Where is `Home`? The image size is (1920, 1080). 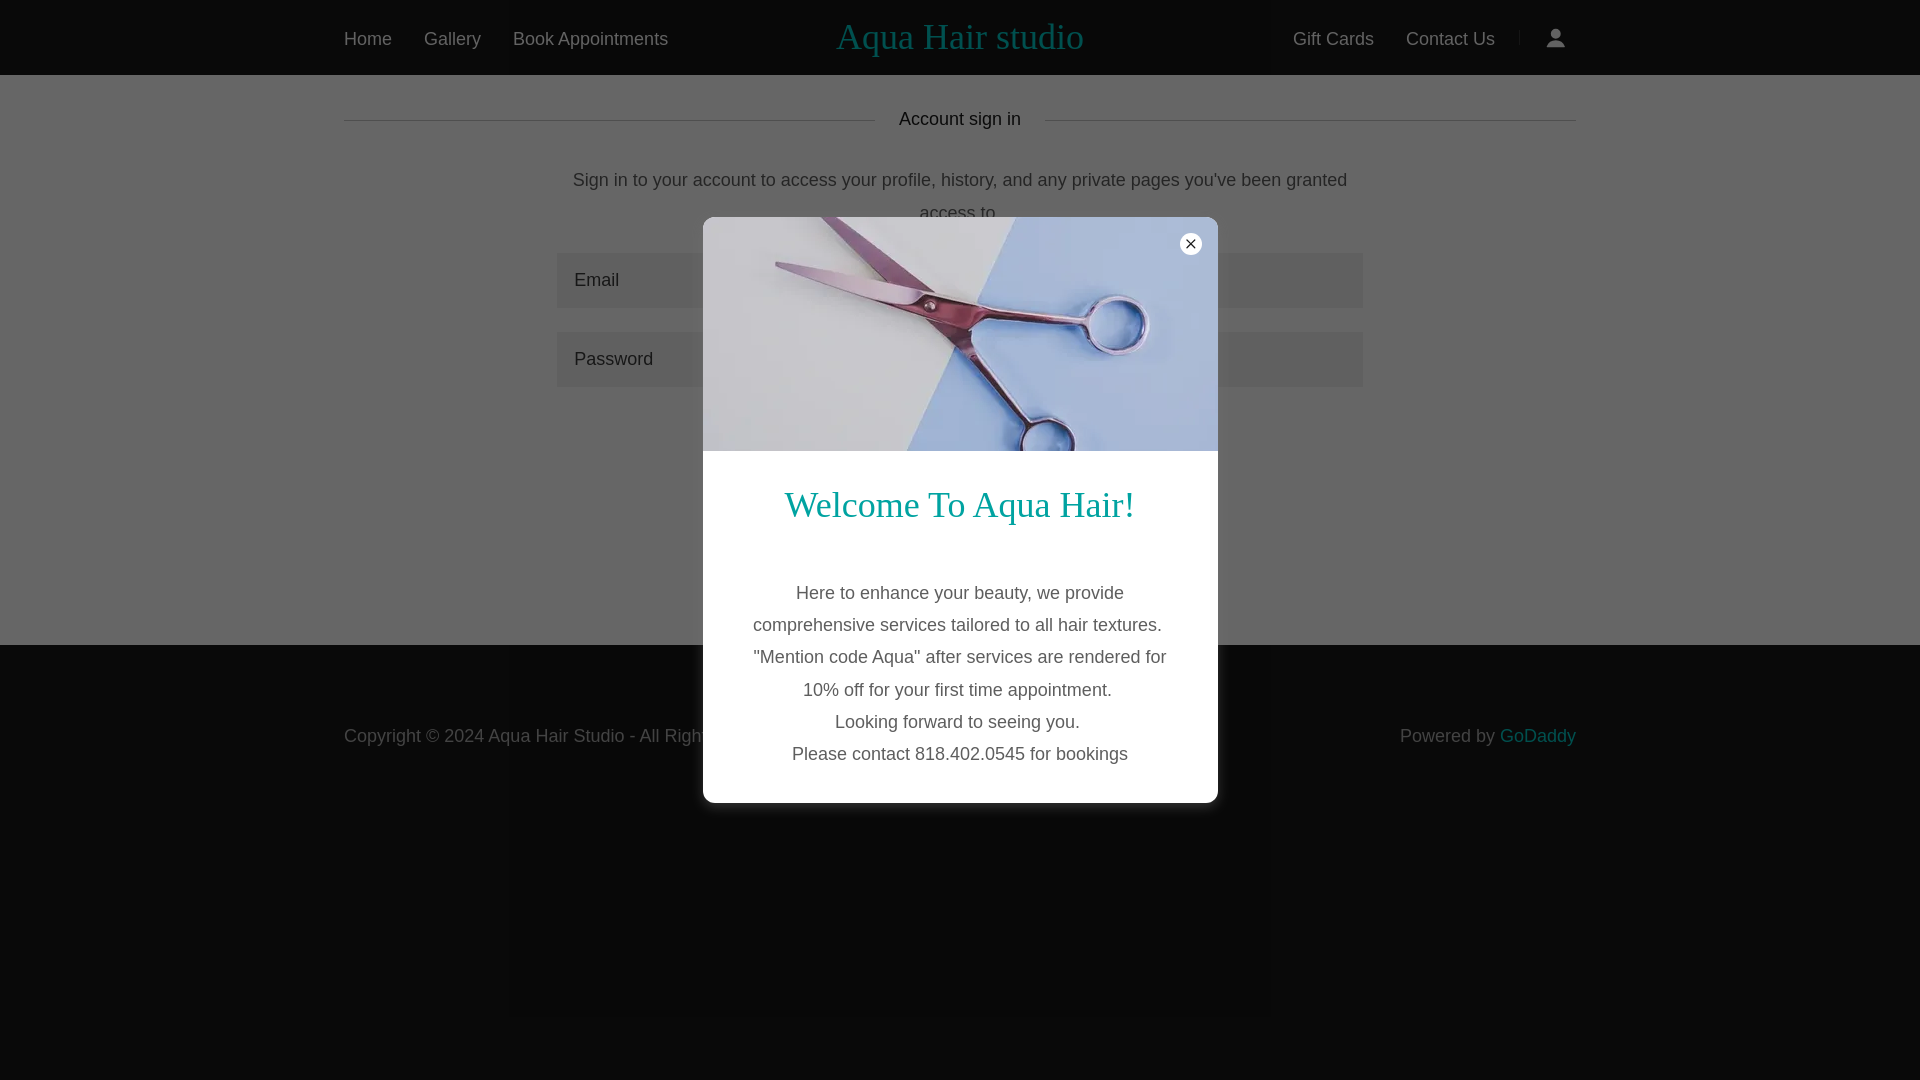
Home is located at coordinates (367, 38).